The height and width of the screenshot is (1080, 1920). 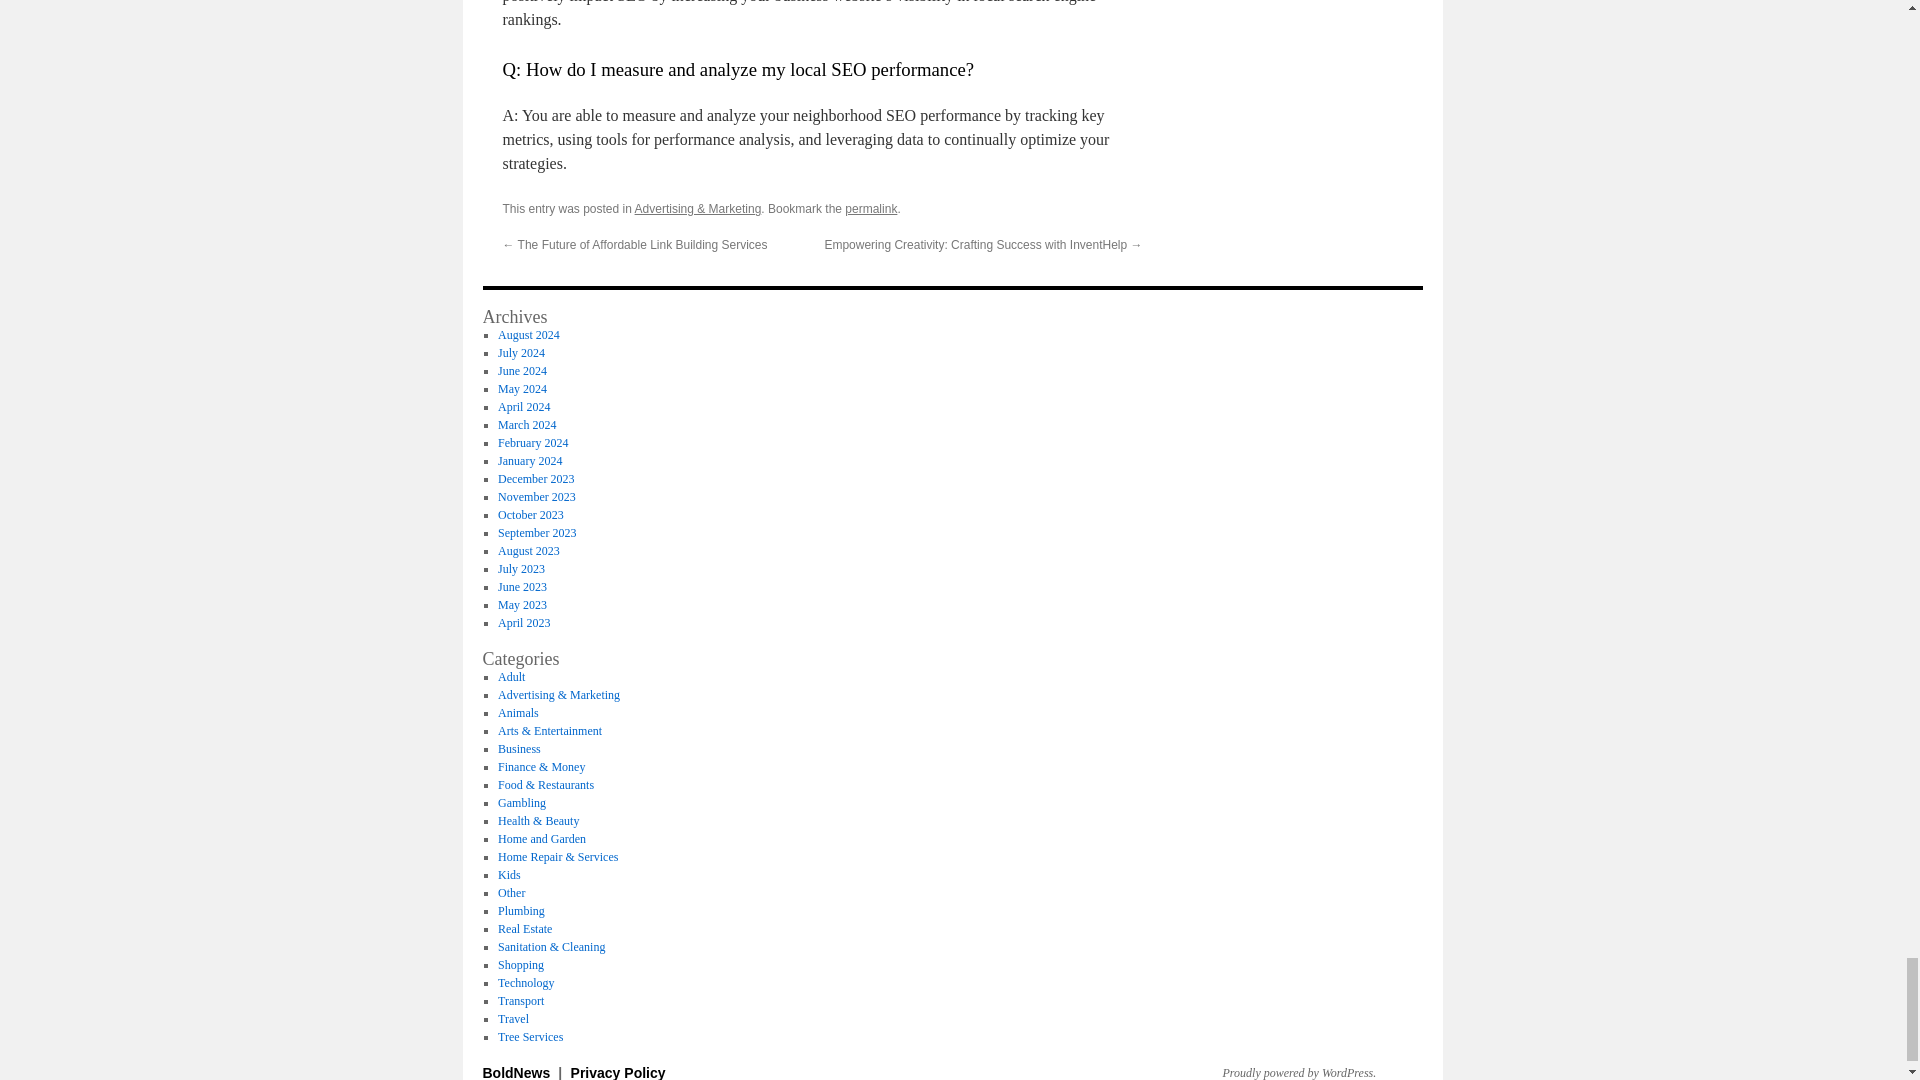 What do you see at coordinates (536, 497) in the screenshot?
I see `November 2023` at bounding box center [536, 497].